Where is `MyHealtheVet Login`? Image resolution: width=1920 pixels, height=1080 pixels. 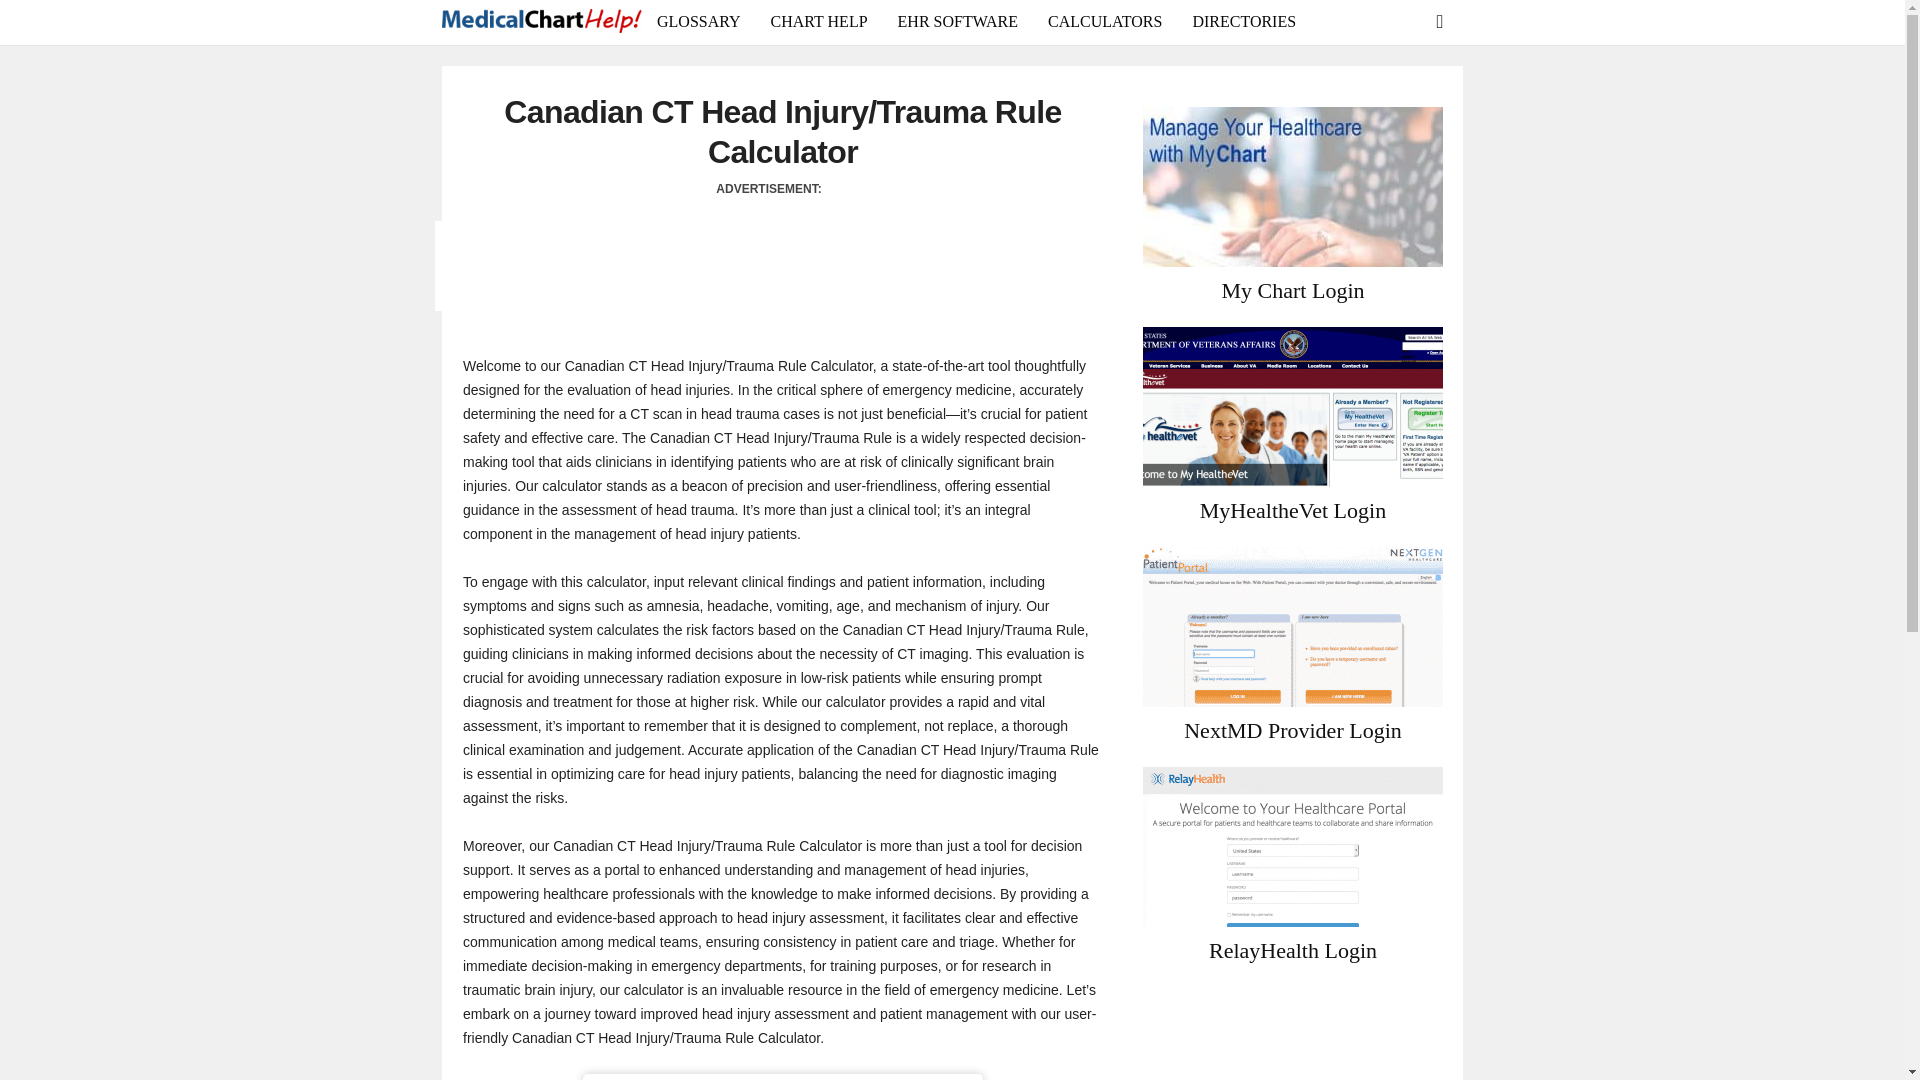 MyHealtheVet Login is located at coordinates (1292, 407).